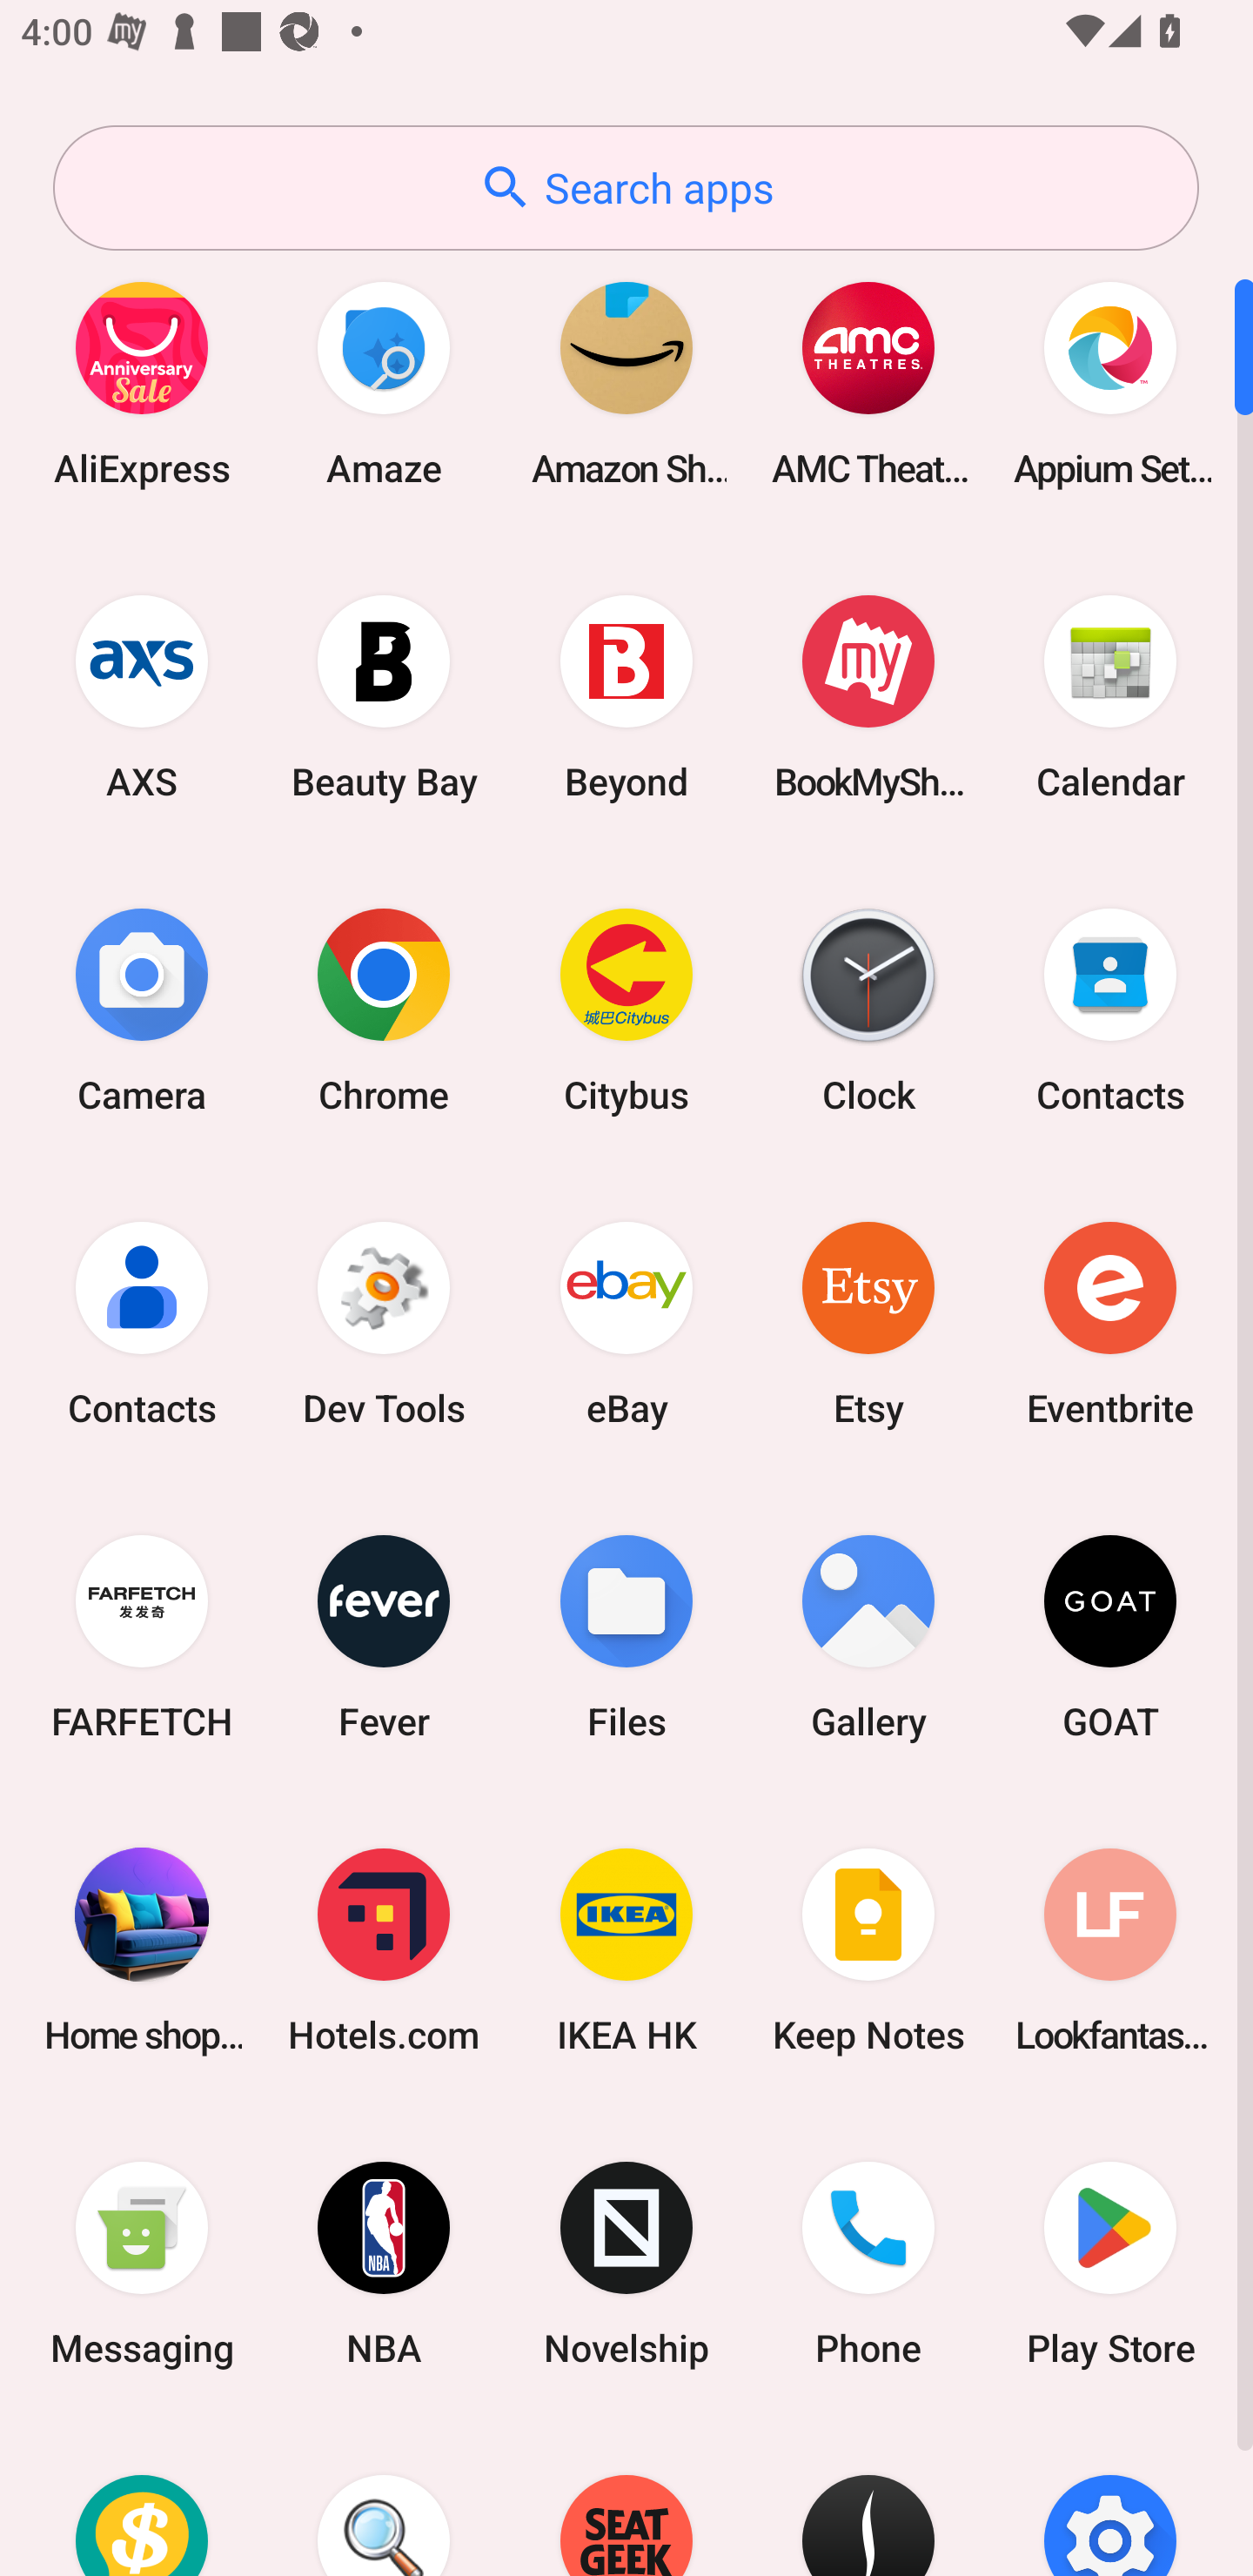  Describe the element at coordinates (626, 1010) in the screenshot. I see `Citybus` at that location.